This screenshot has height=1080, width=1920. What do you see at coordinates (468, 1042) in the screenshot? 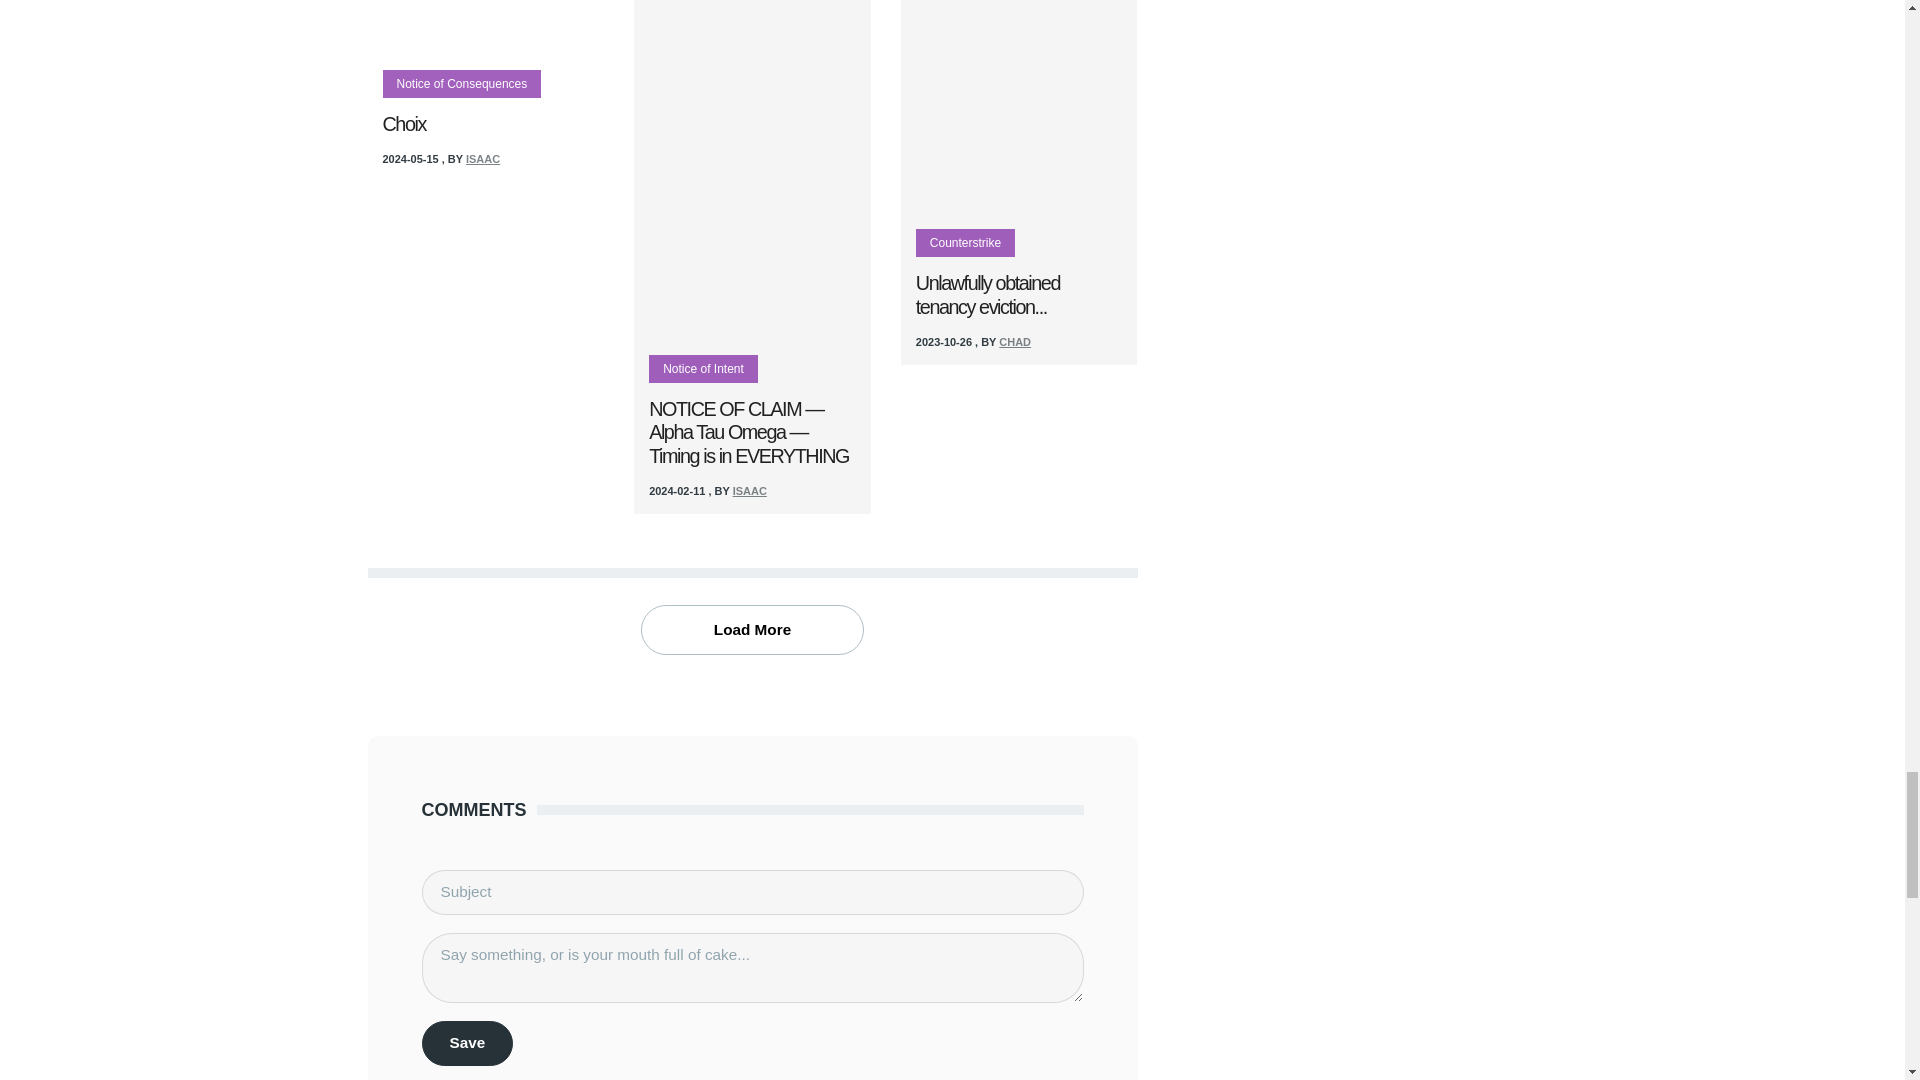
I see `Save` at bounding box center [468, 1042].